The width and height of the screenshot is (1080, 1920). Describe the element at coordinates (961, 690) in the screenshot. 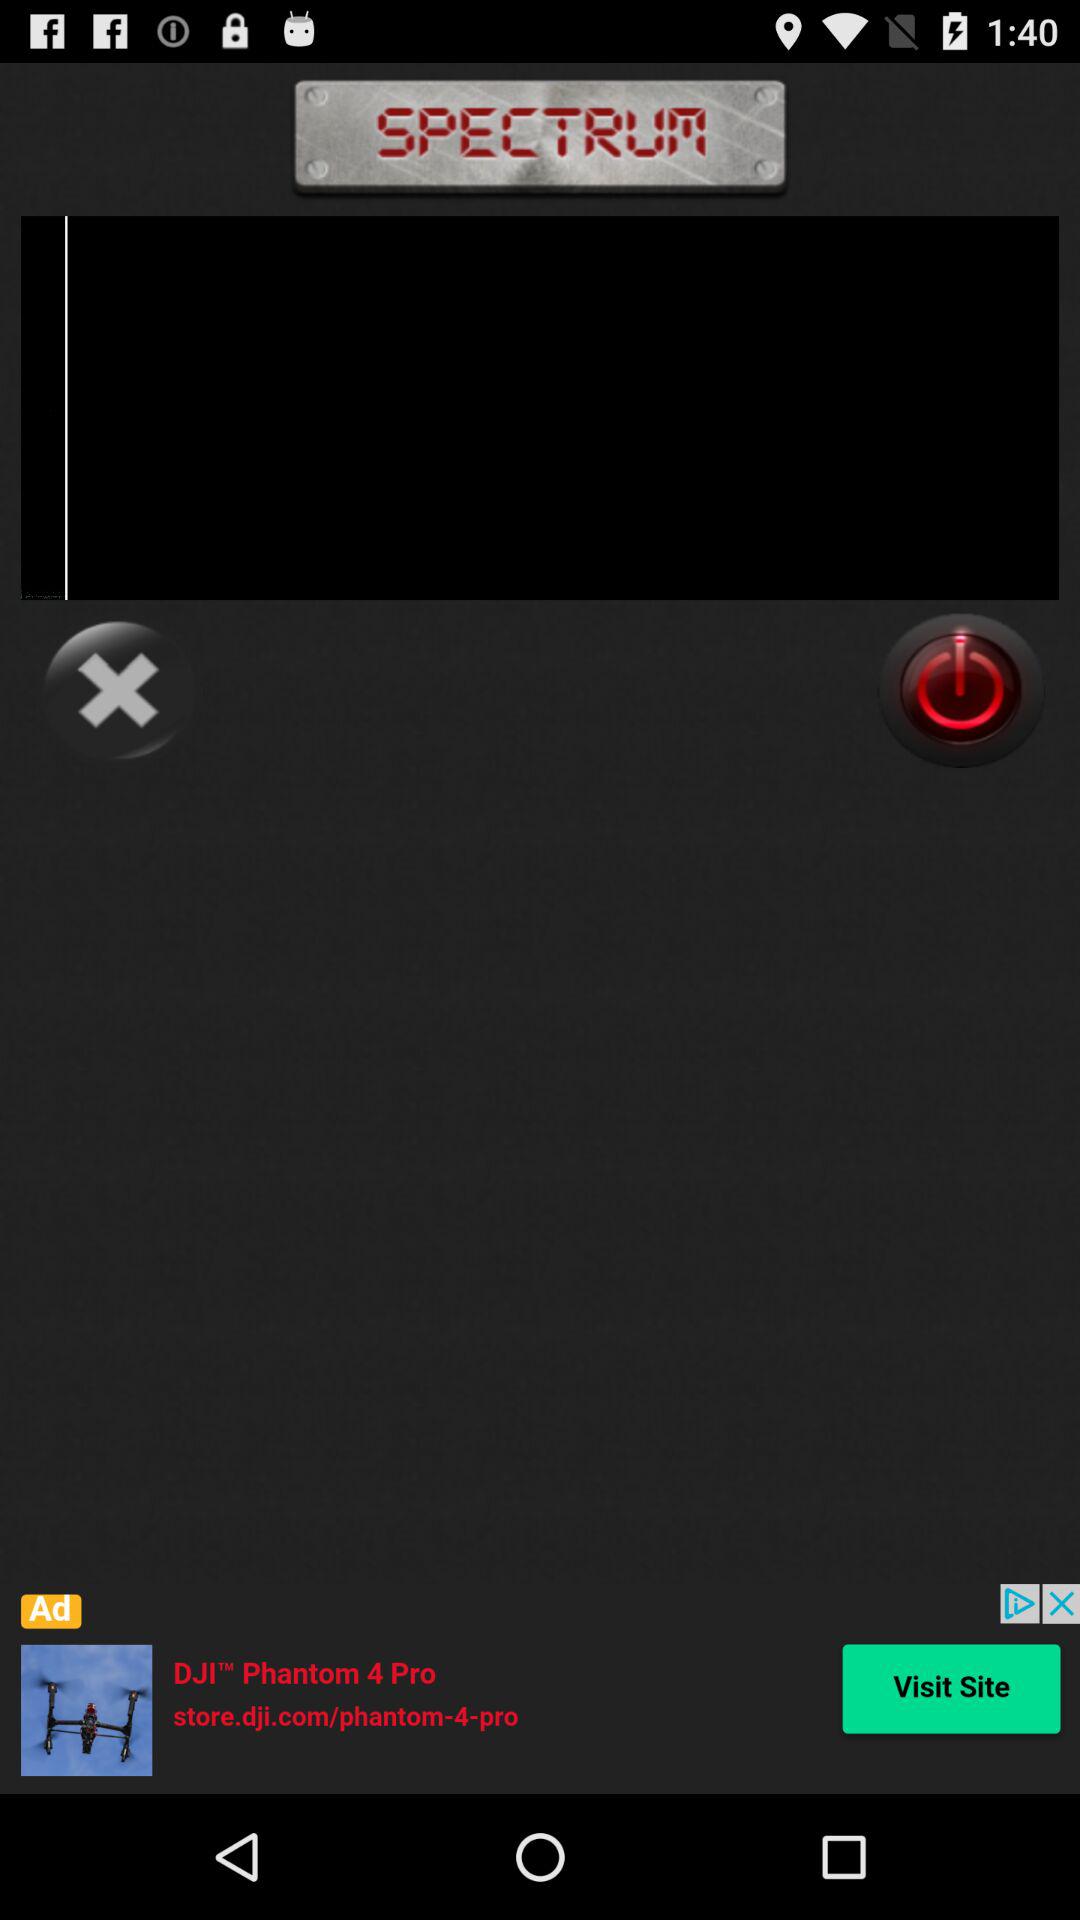

I see `switch off` at that location.